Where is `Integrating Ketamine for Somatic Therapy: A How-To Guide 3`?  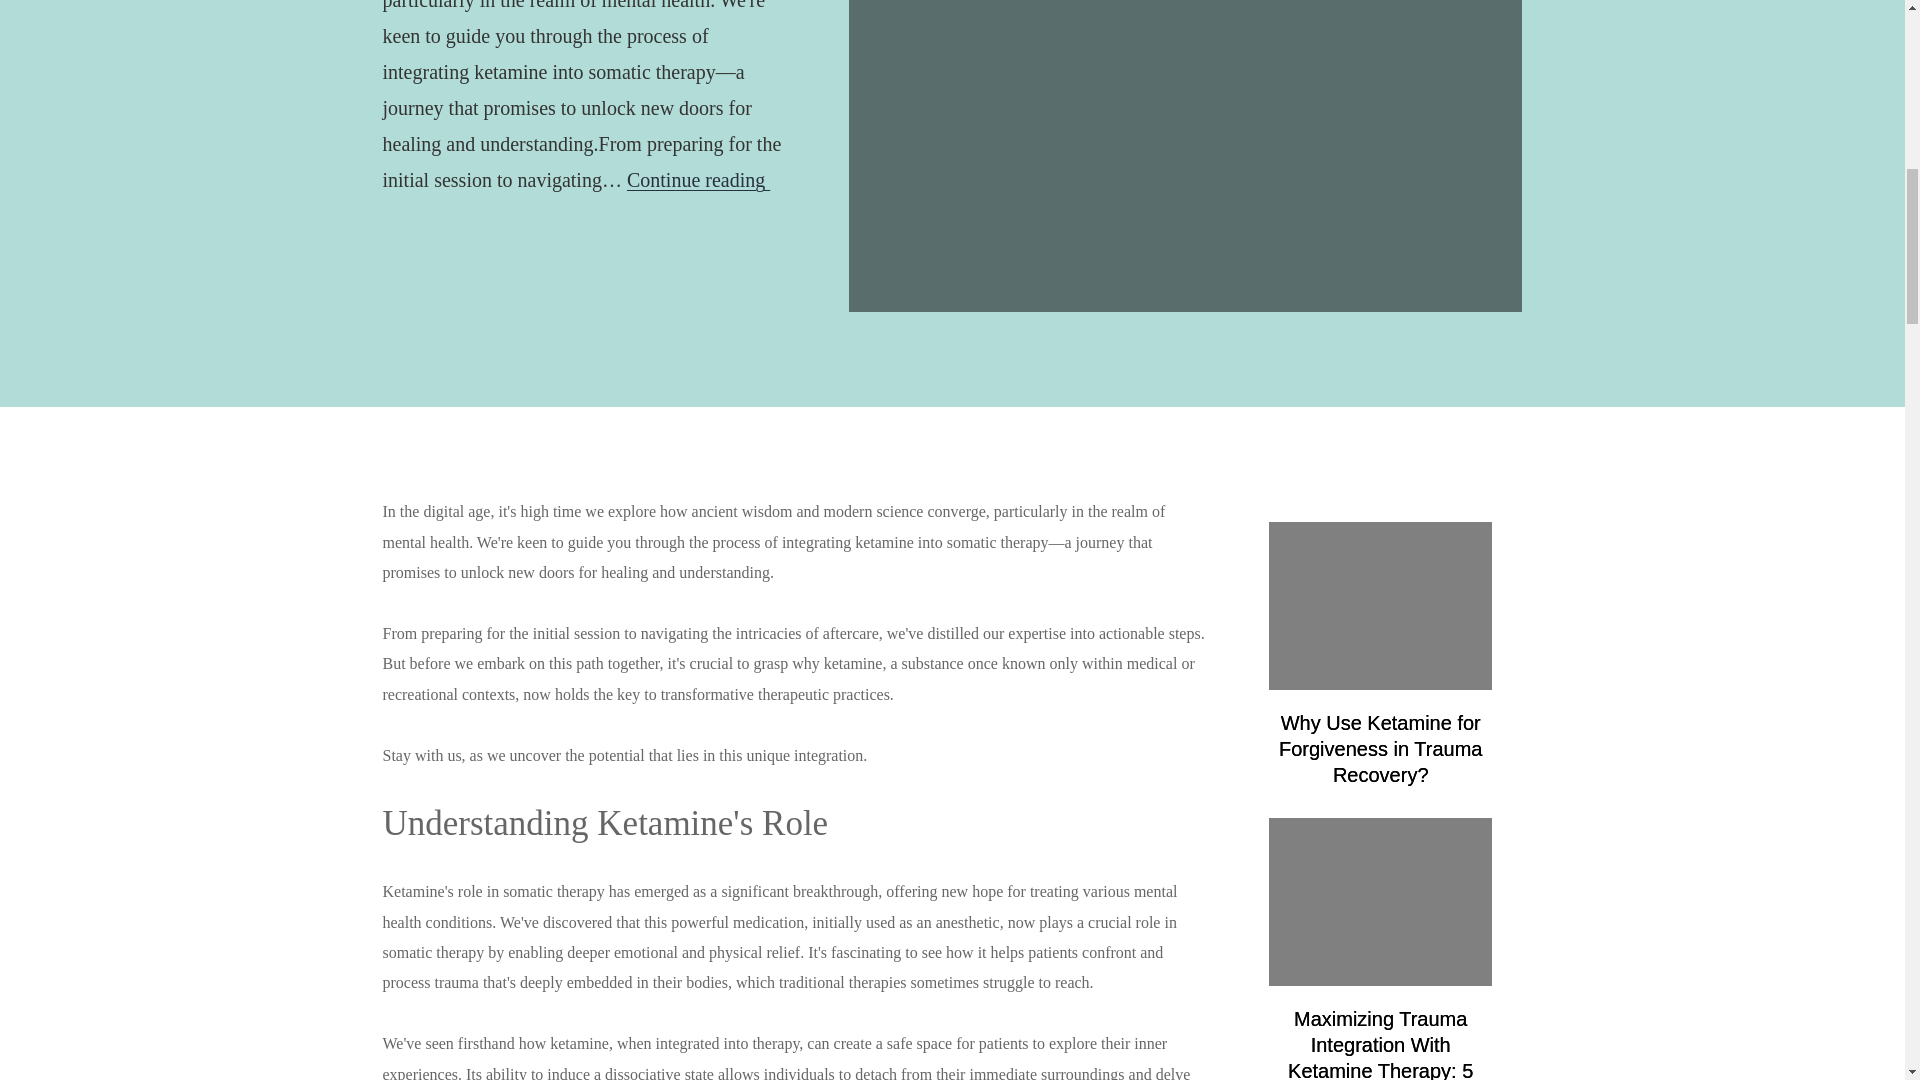 Integrating Ketamine for Somatic Therapy: A How-To Guide 3 is located at coordinates (1381, 902).